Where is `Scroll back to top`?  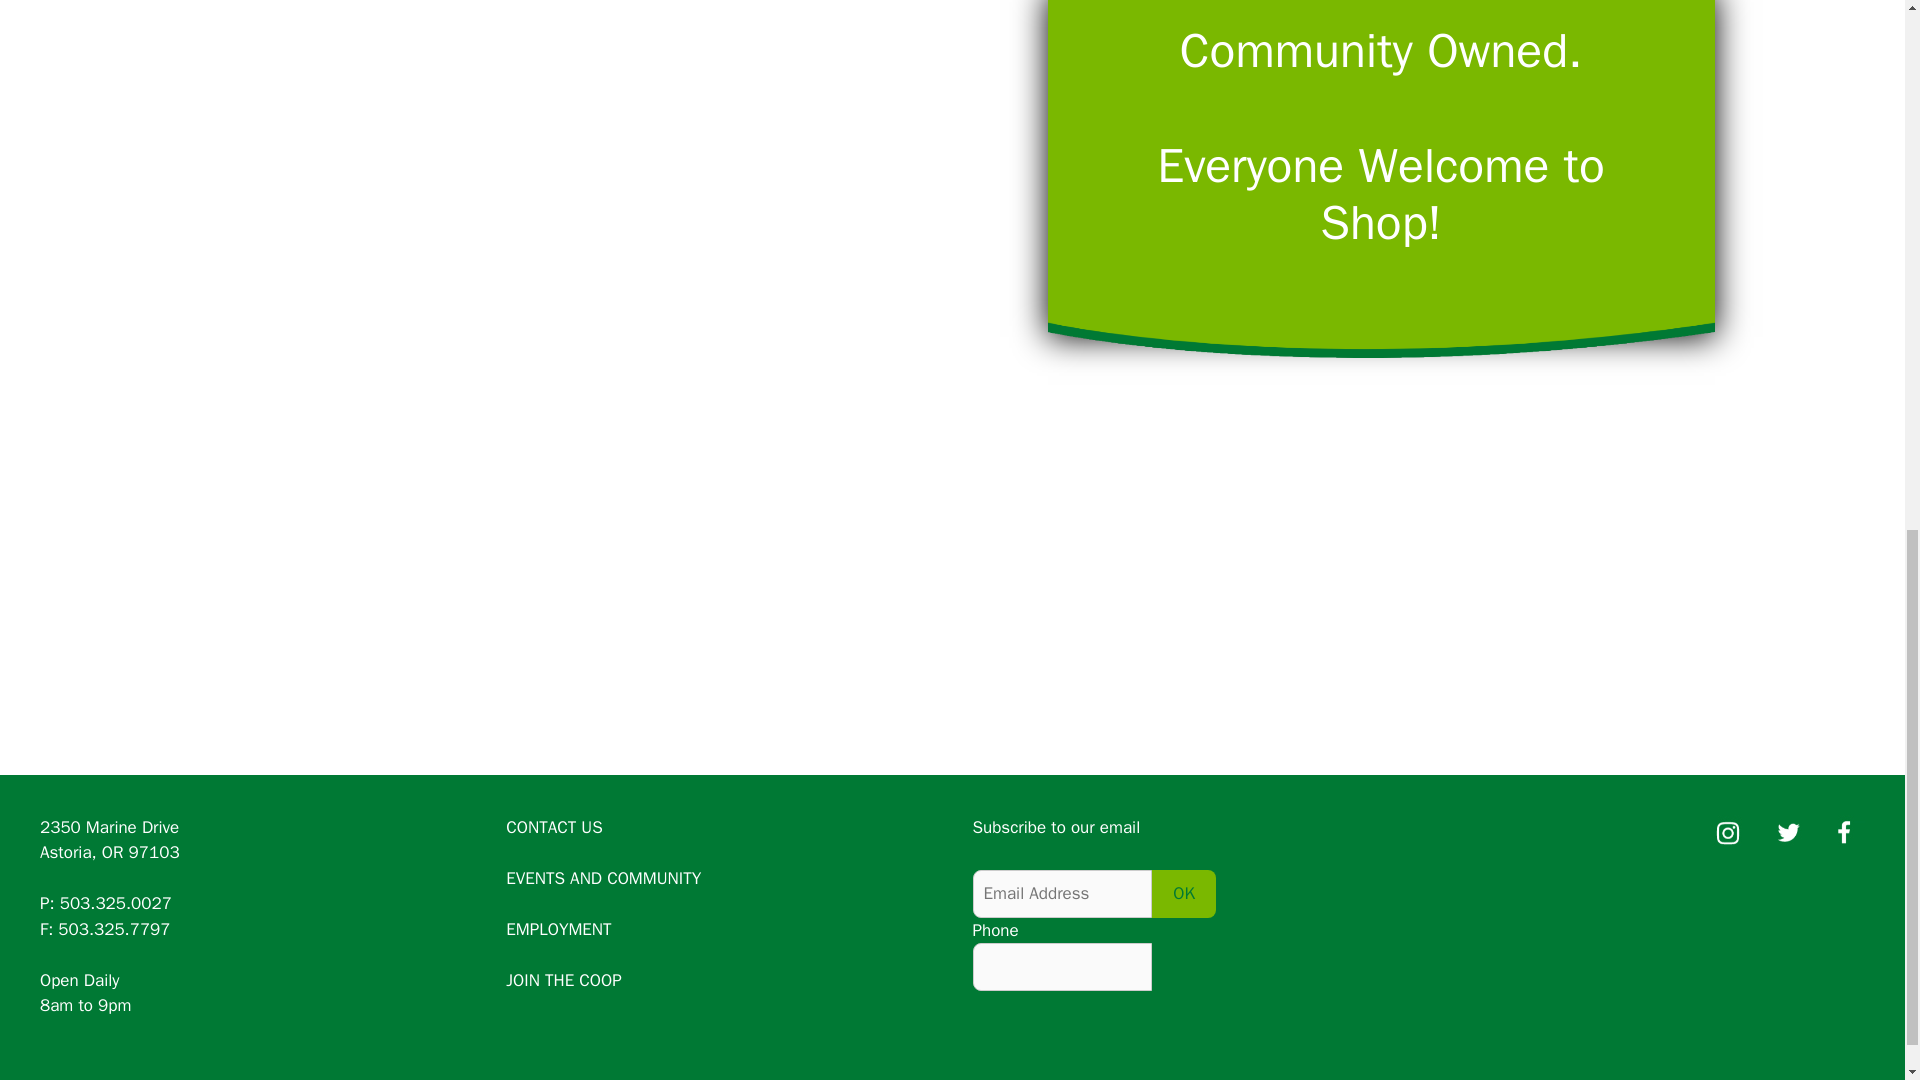
Scroll back to top is located at coordinates (1855, 949).